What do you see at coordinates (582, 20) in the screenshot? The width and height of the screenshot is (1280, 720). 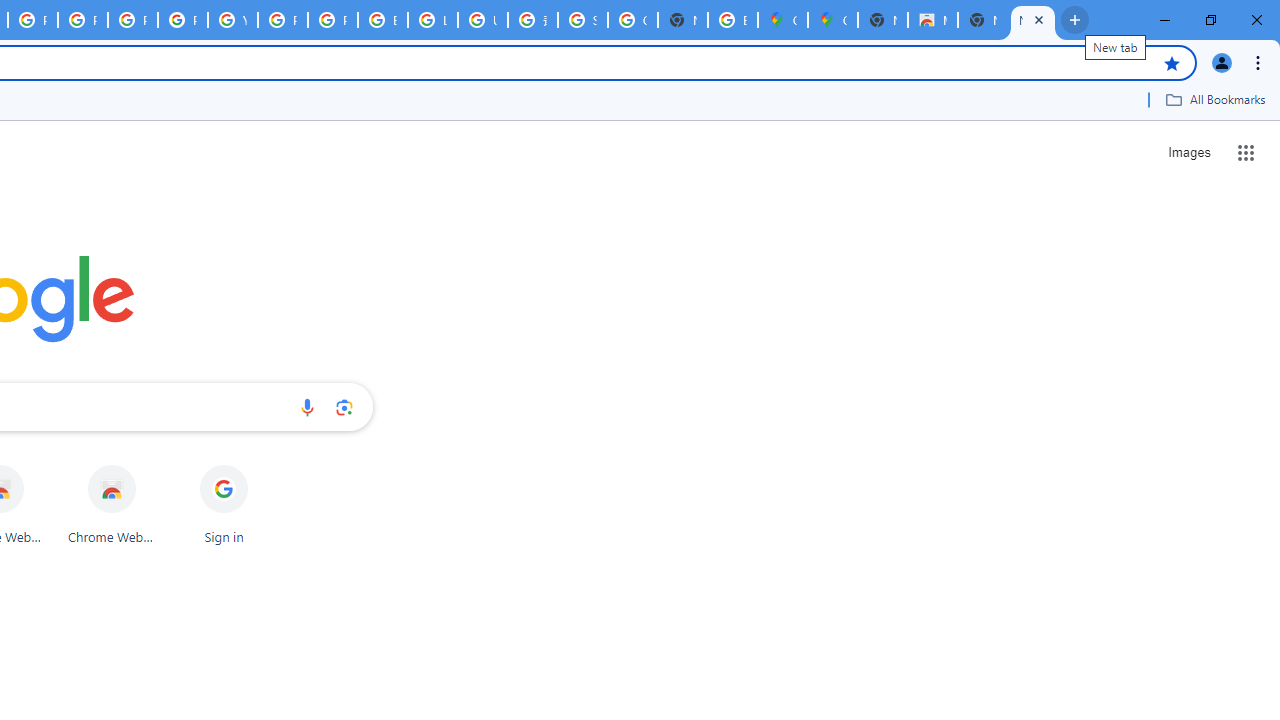 I see `Sign in - Google Accounts` at bounding box center [582, 20].